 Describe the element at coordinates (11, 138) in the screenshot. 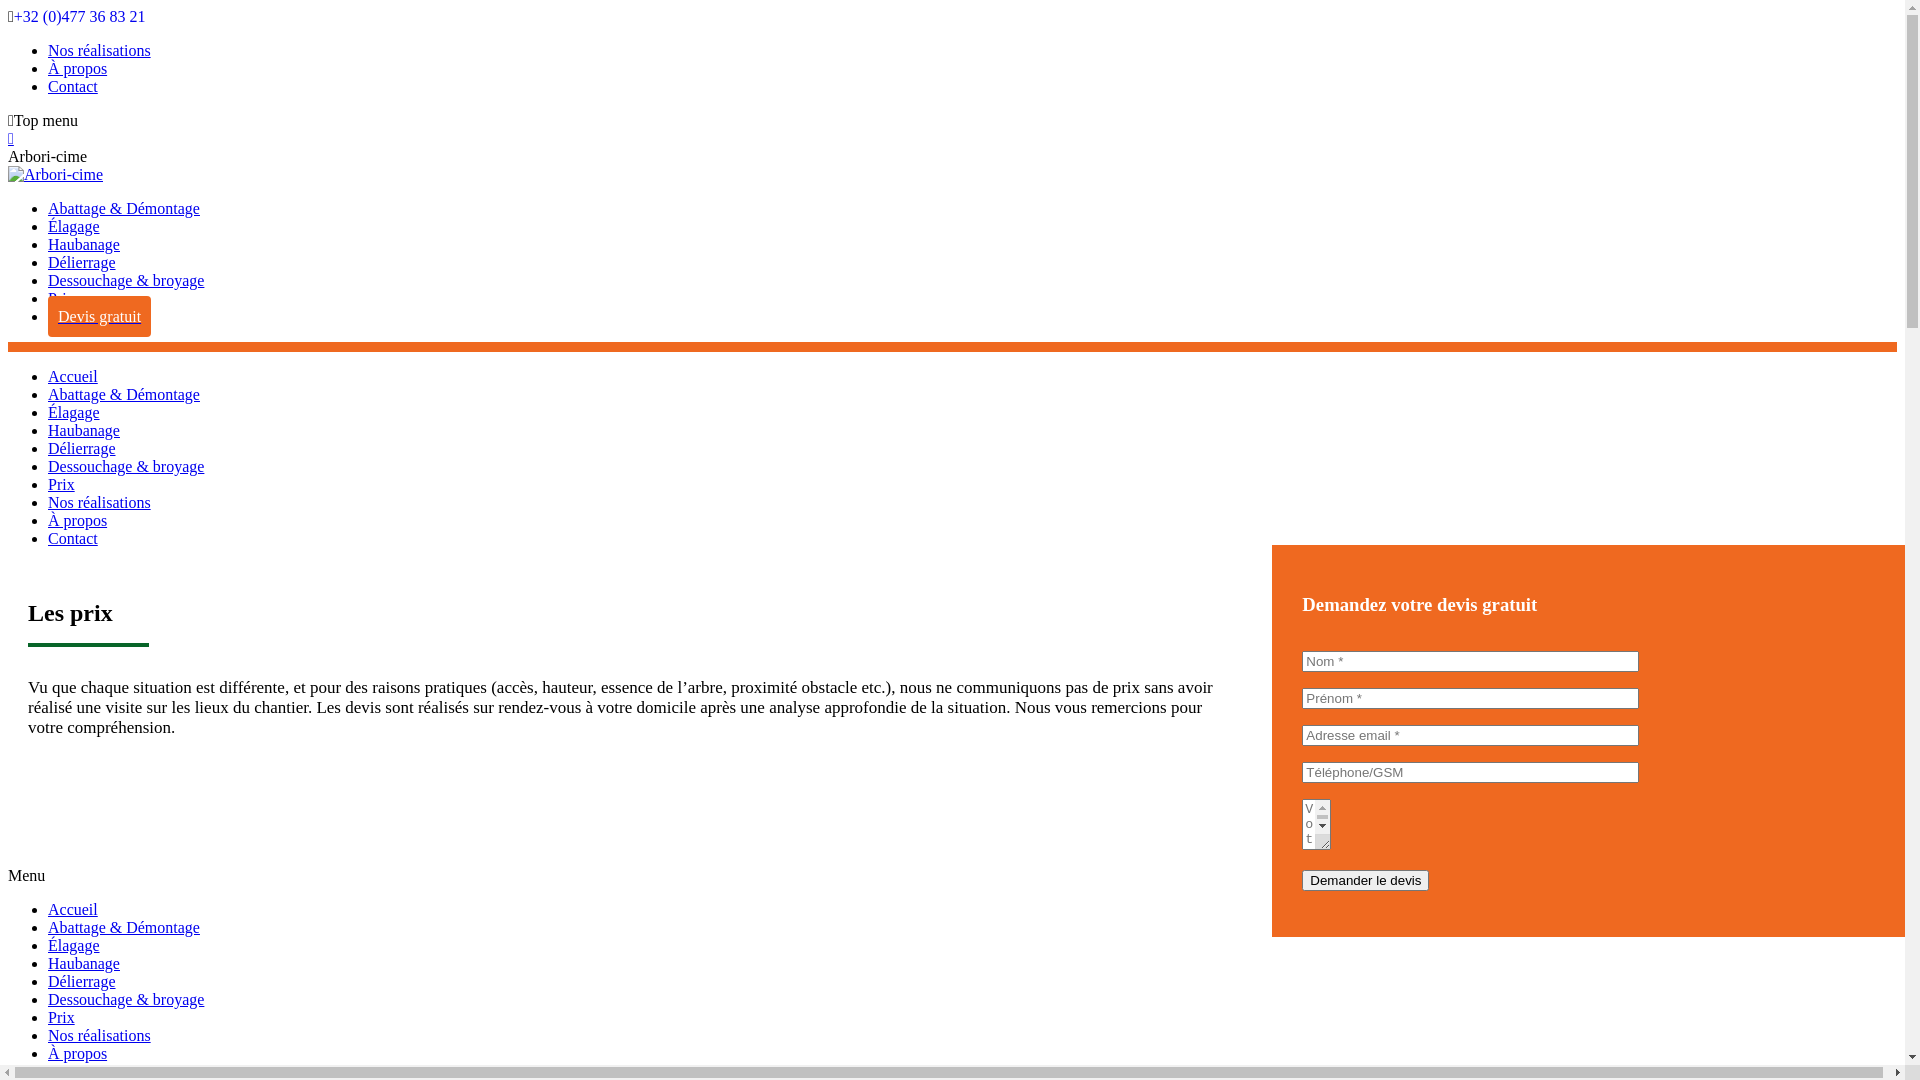

I see `Facebook page opens in new window` at that location.